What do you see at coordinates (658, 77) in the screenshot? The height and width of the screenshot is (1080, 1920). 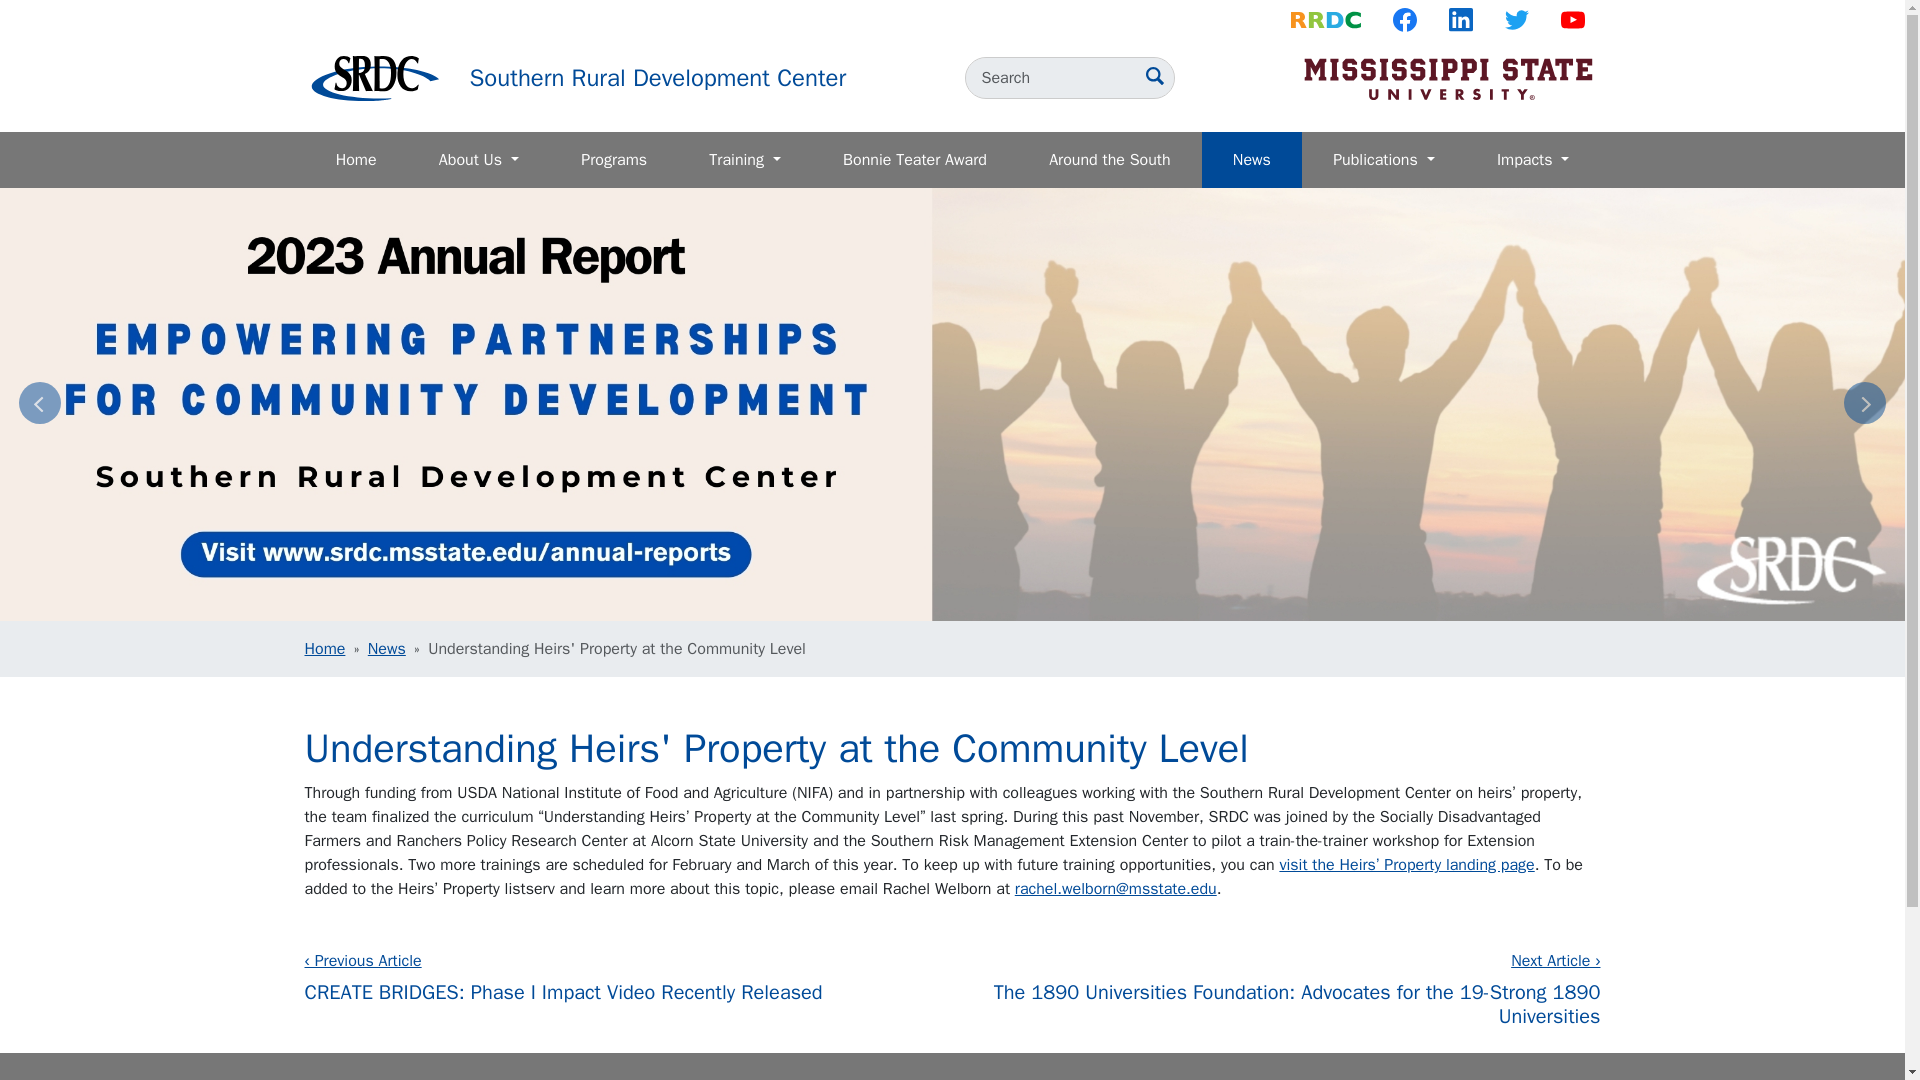 I see `Southern Rural Development Center` at bounding box center [658, 77].